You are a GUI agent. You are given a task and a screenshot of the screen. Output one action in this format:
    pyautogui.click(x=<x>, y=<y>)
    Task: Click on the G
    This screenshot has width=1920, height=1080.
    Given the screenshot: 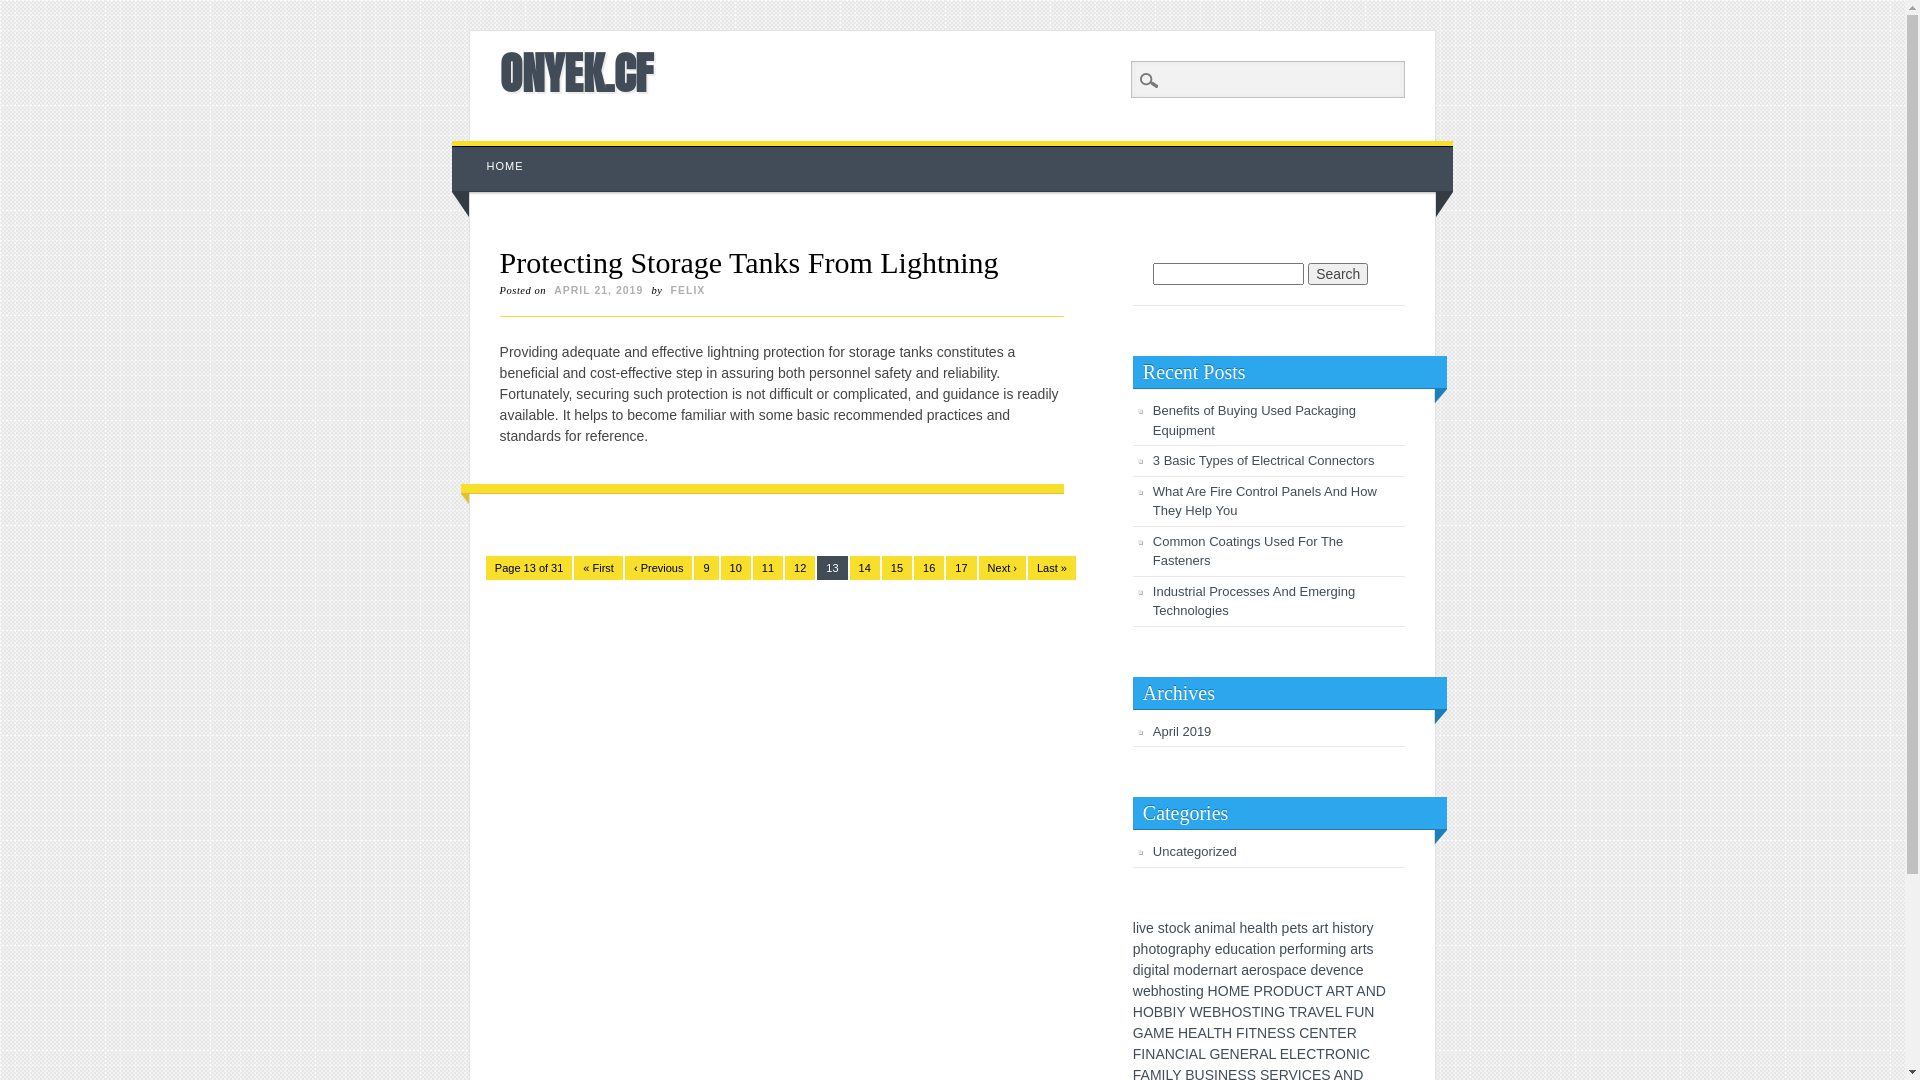 What is the action you would take?
    pyautogui.click(x=1214, y=1054)
    